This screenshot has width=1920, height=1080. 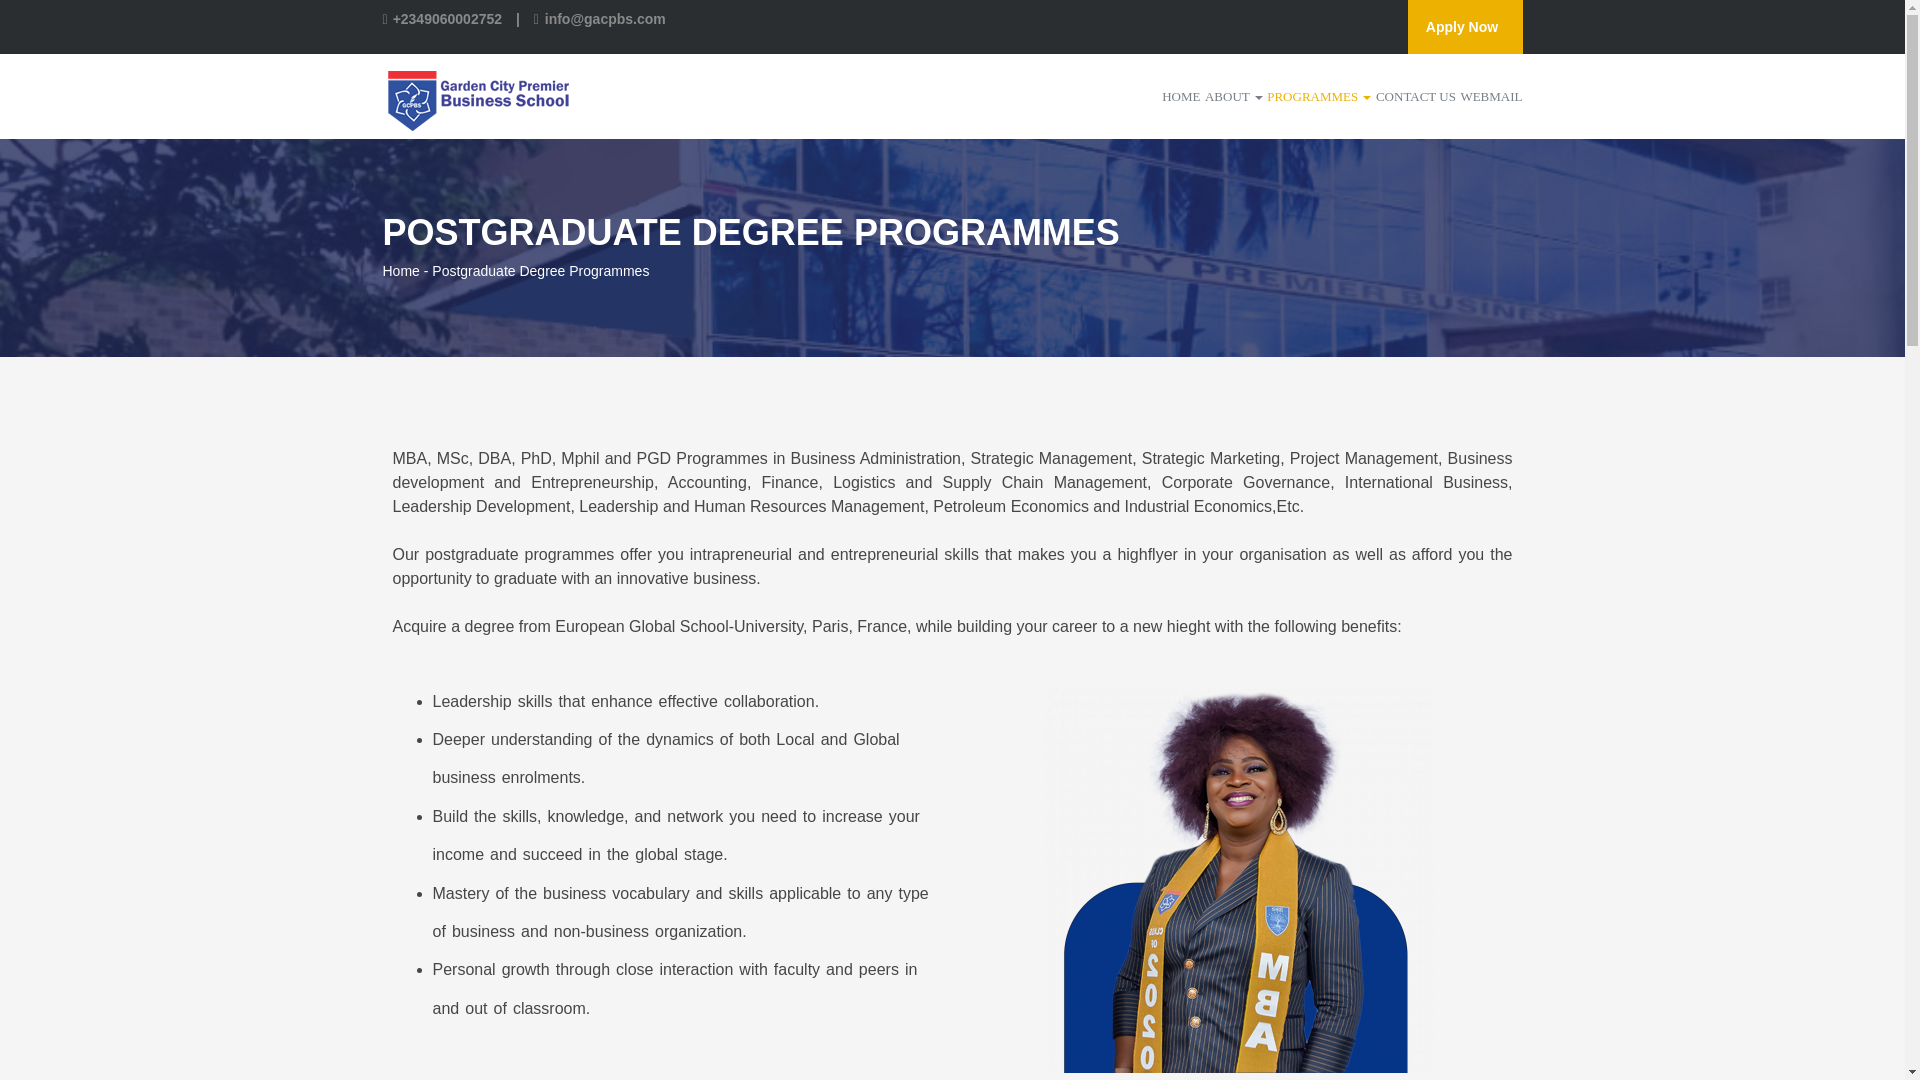 What do you see at coordinates (400, 270) in the screenshot?
I see `Home` at bounding box center [400, 270].